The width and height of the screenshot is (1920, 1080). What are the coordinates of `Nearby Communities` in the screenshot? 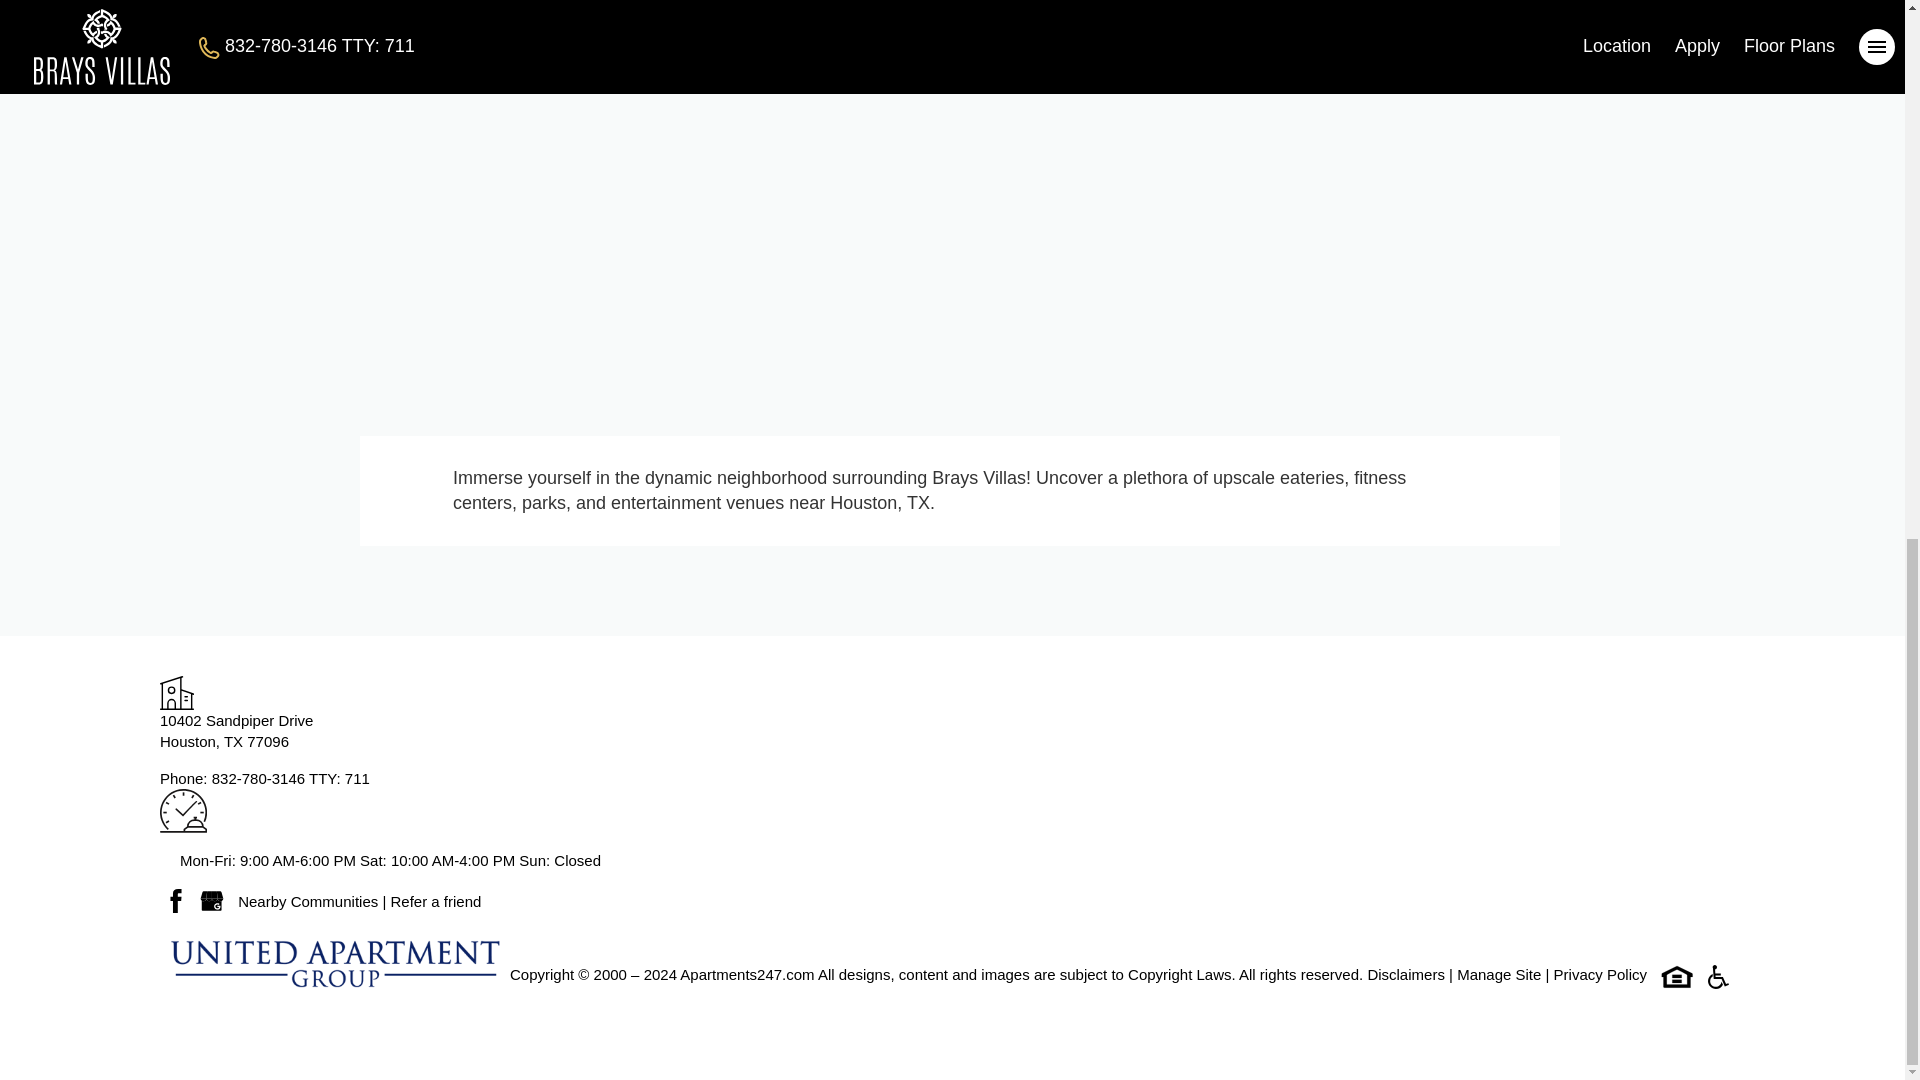 It's located at (1408, 974).